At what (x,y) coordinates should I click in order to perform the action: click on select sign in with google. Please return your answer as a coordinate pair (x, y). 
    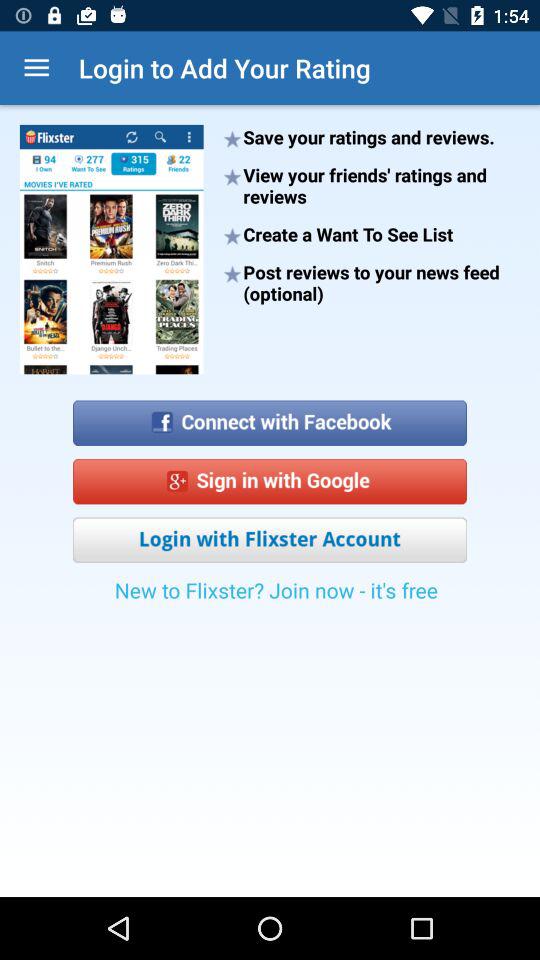
    Looking at the image, I should click on (270, 482).